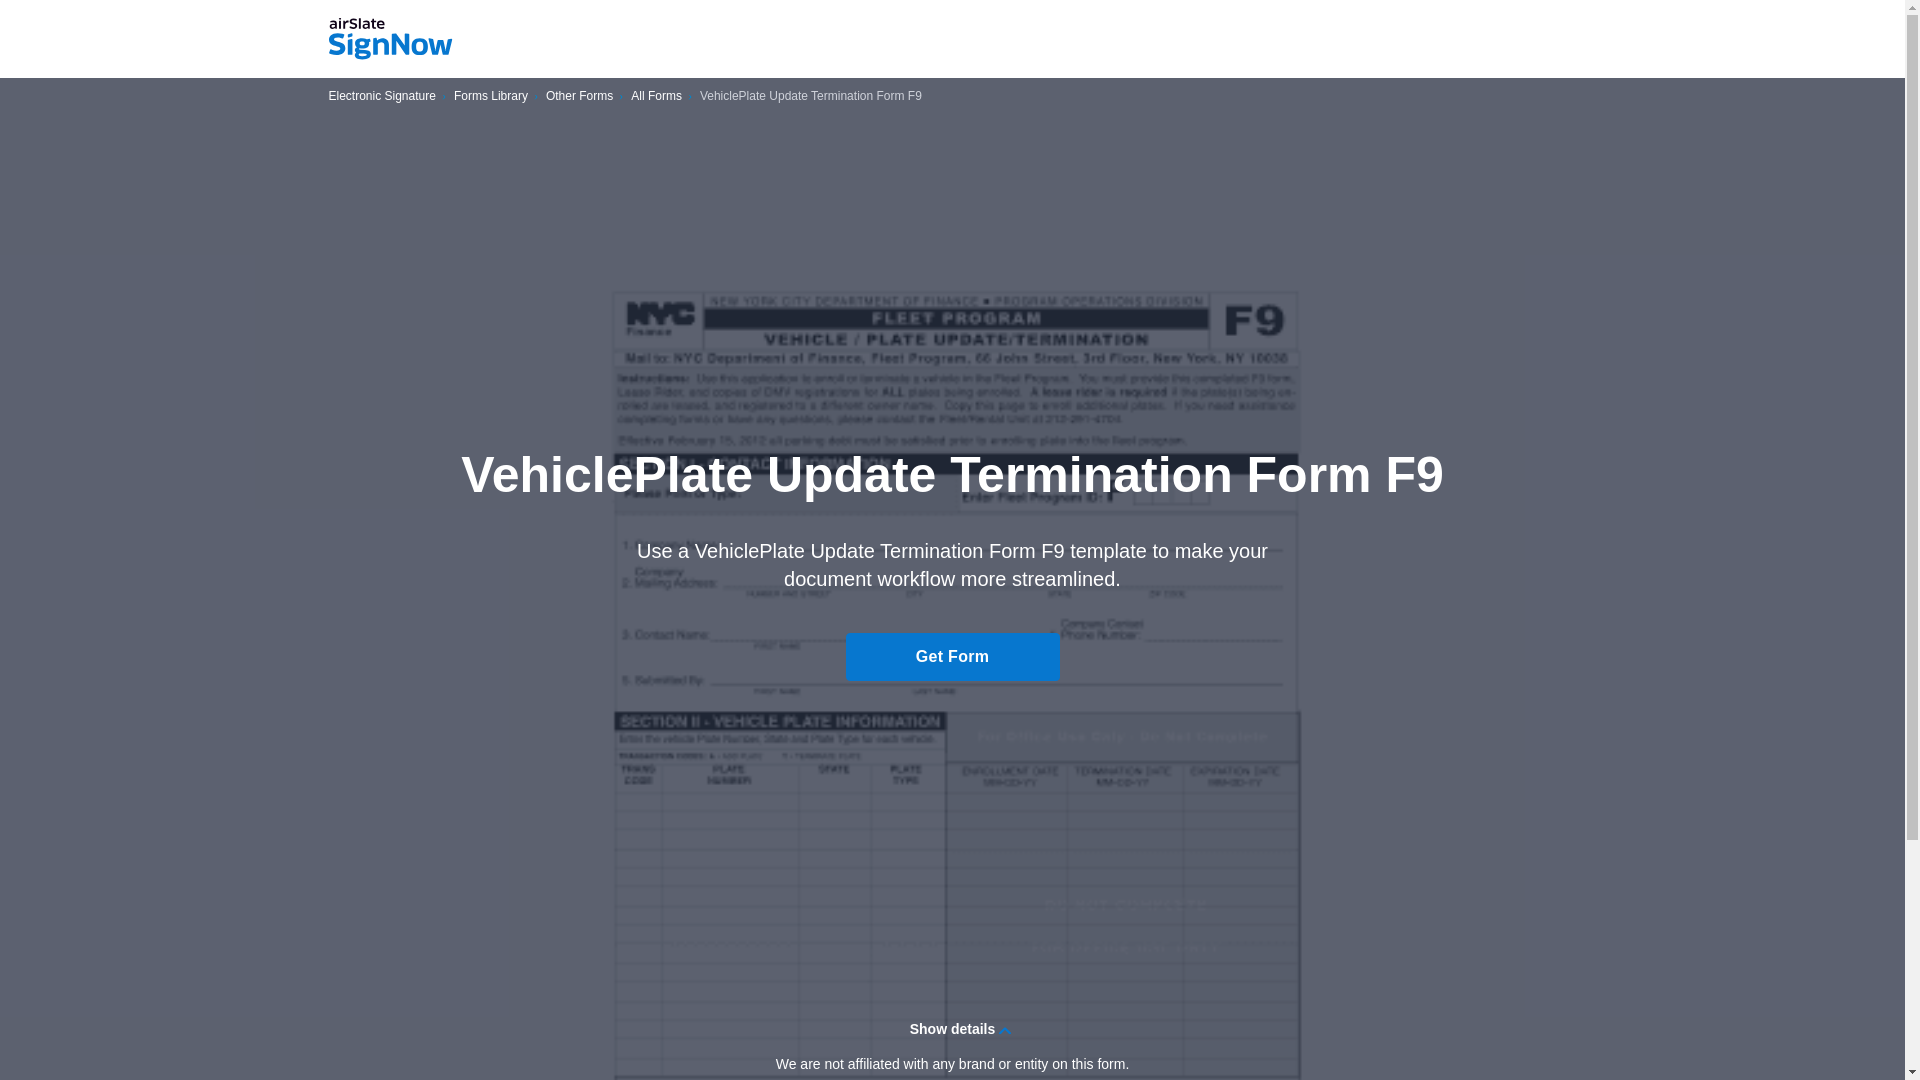 The height and width of the screenshot is (1080, 1920). What do you see at coordinates (490, 96) in the screenshot?
I see `Forms Library` at bounding box center [490, 96].